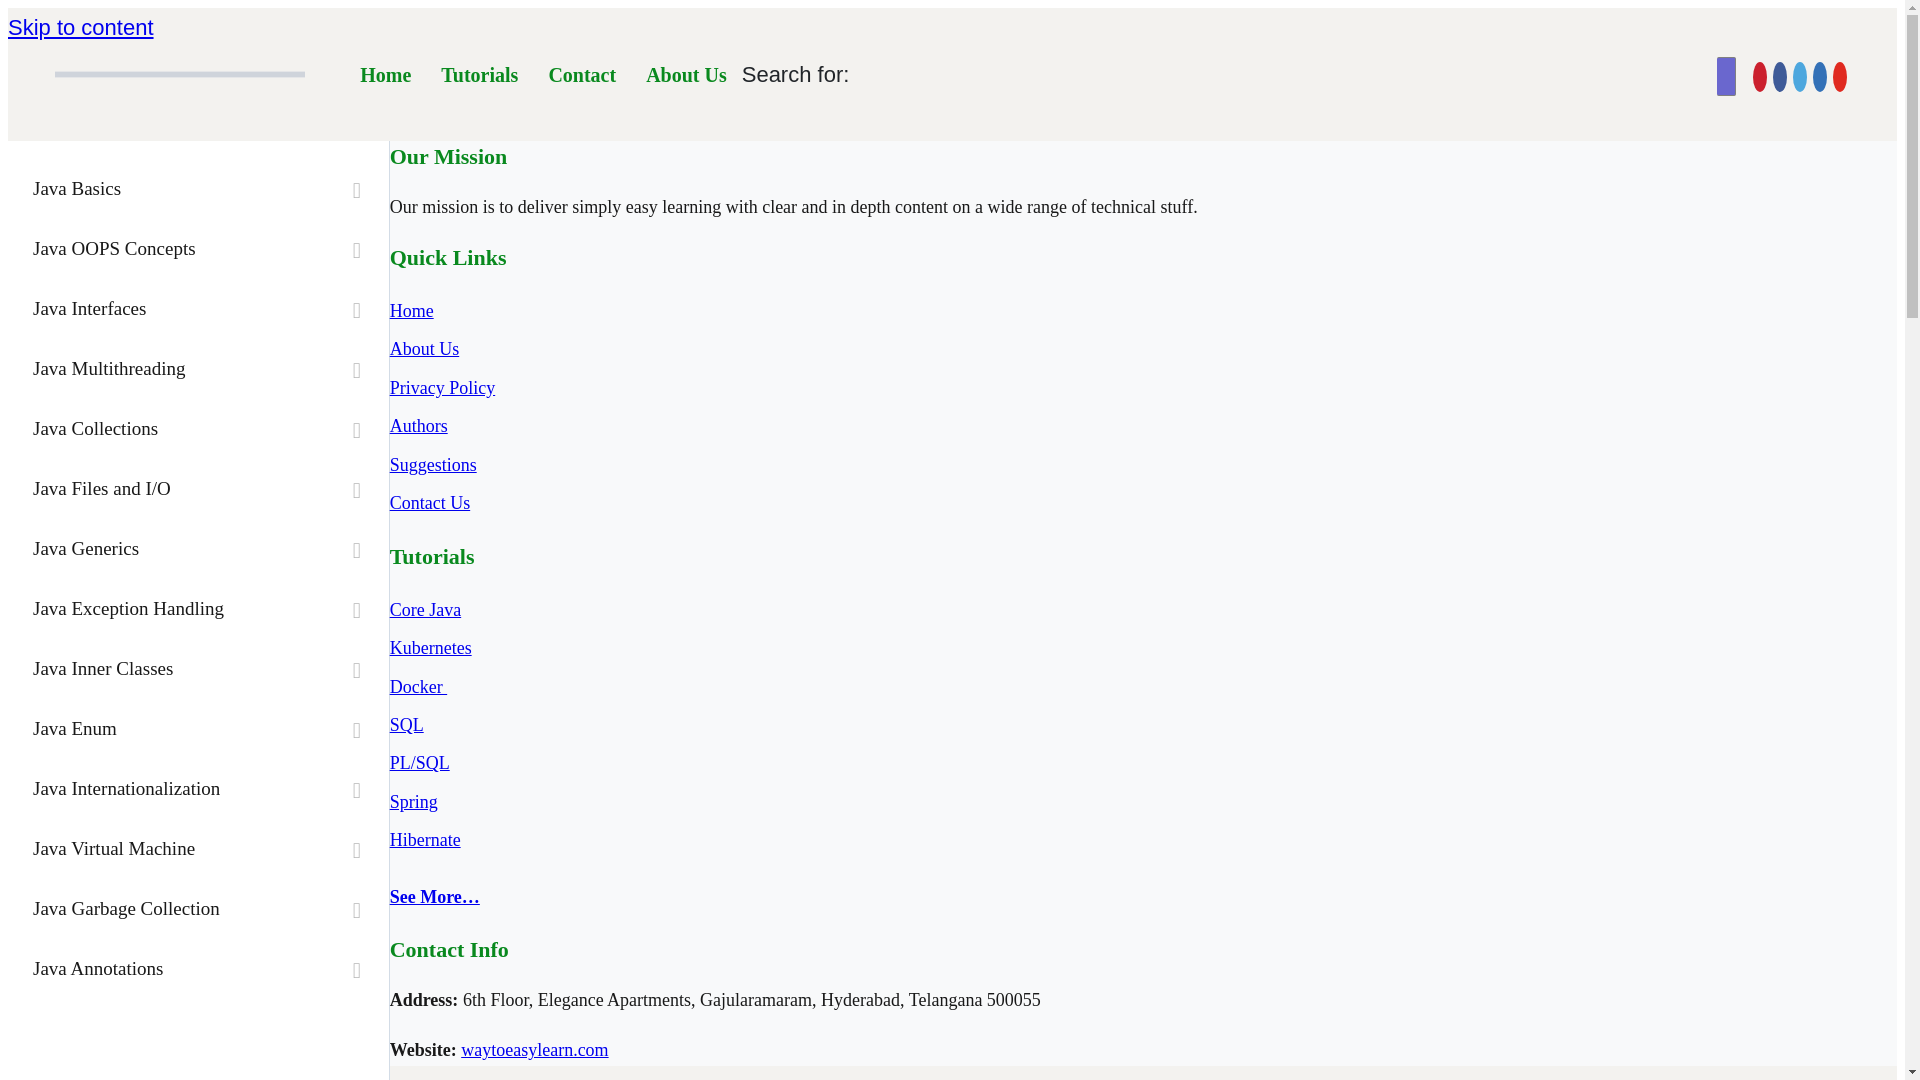 The width and height of the screenshot is (1920, 1080). Describe the element at coordinates (28, 10) in the screenshot. I see `Search` at that location.